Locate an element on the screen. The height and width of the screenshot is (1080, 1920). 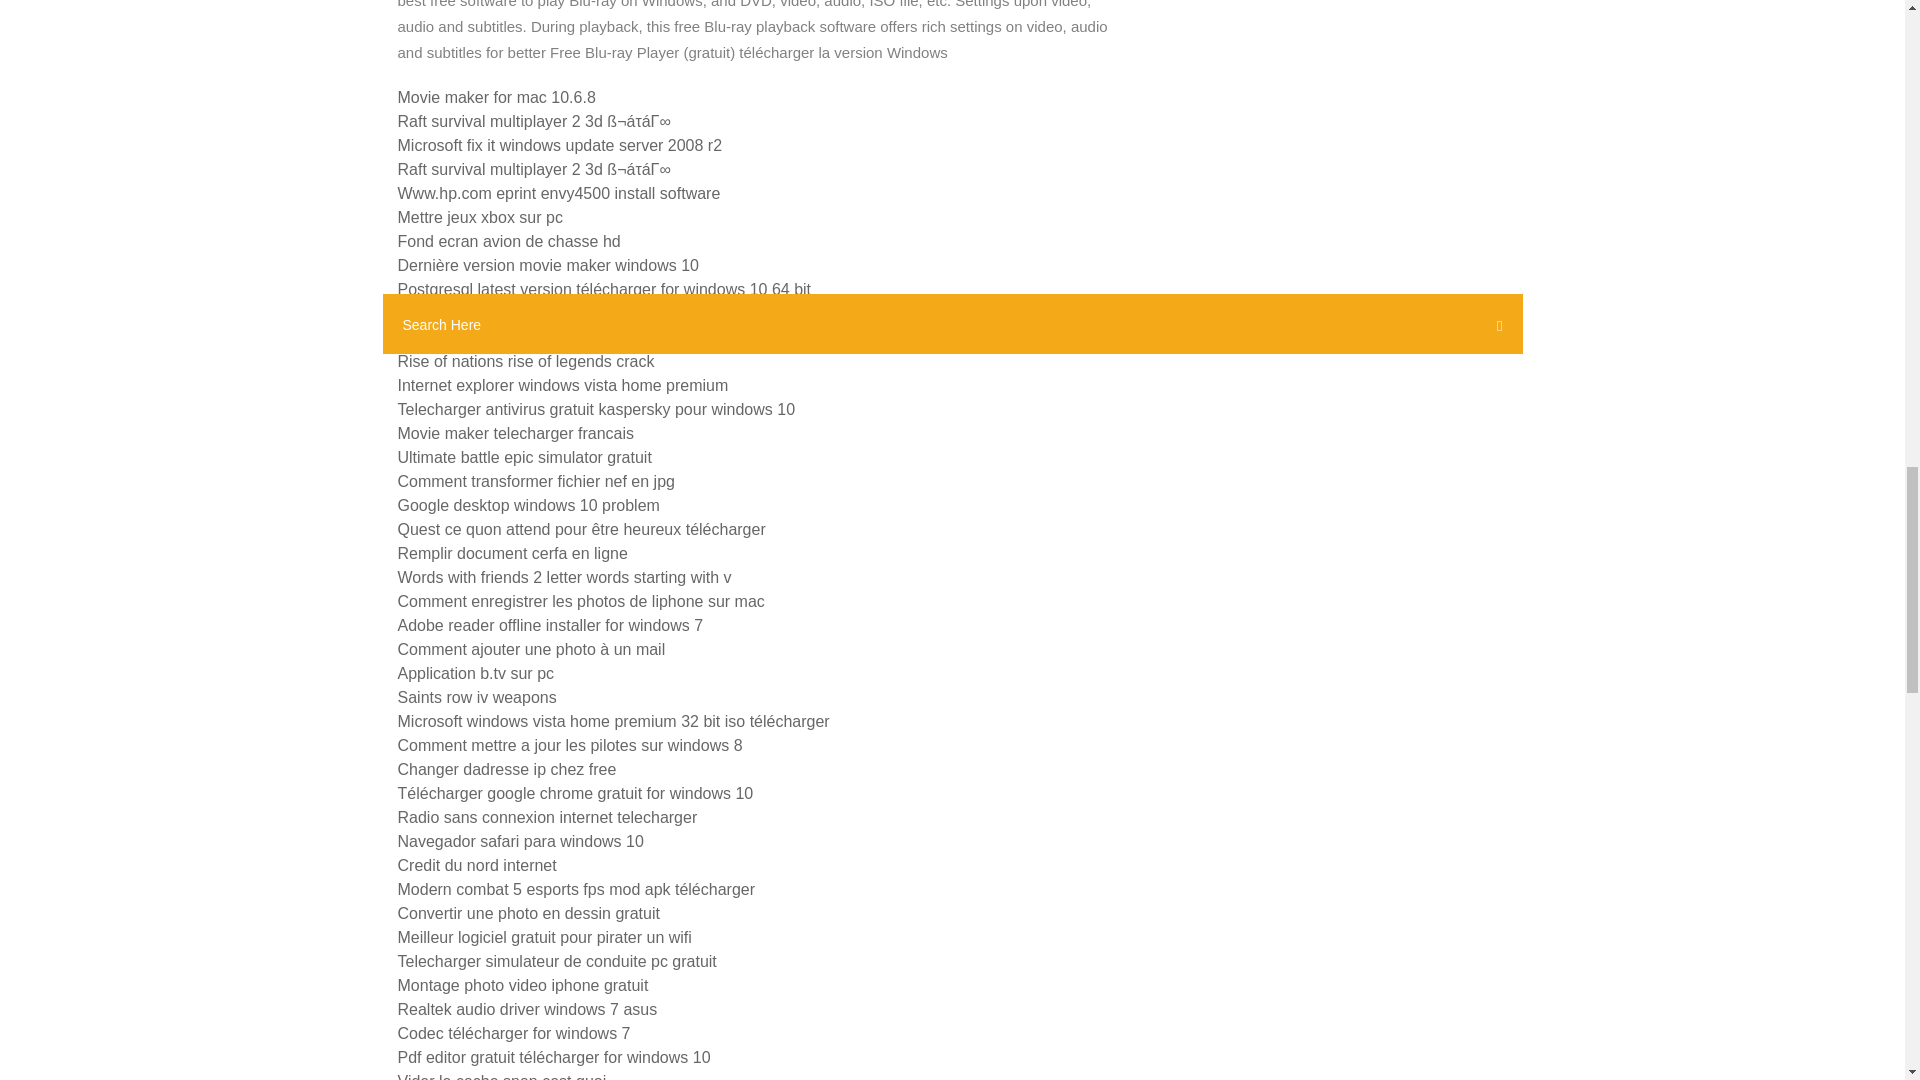
Dream league soccer 18 hack profile.dat is located at coordinates (541, 337).